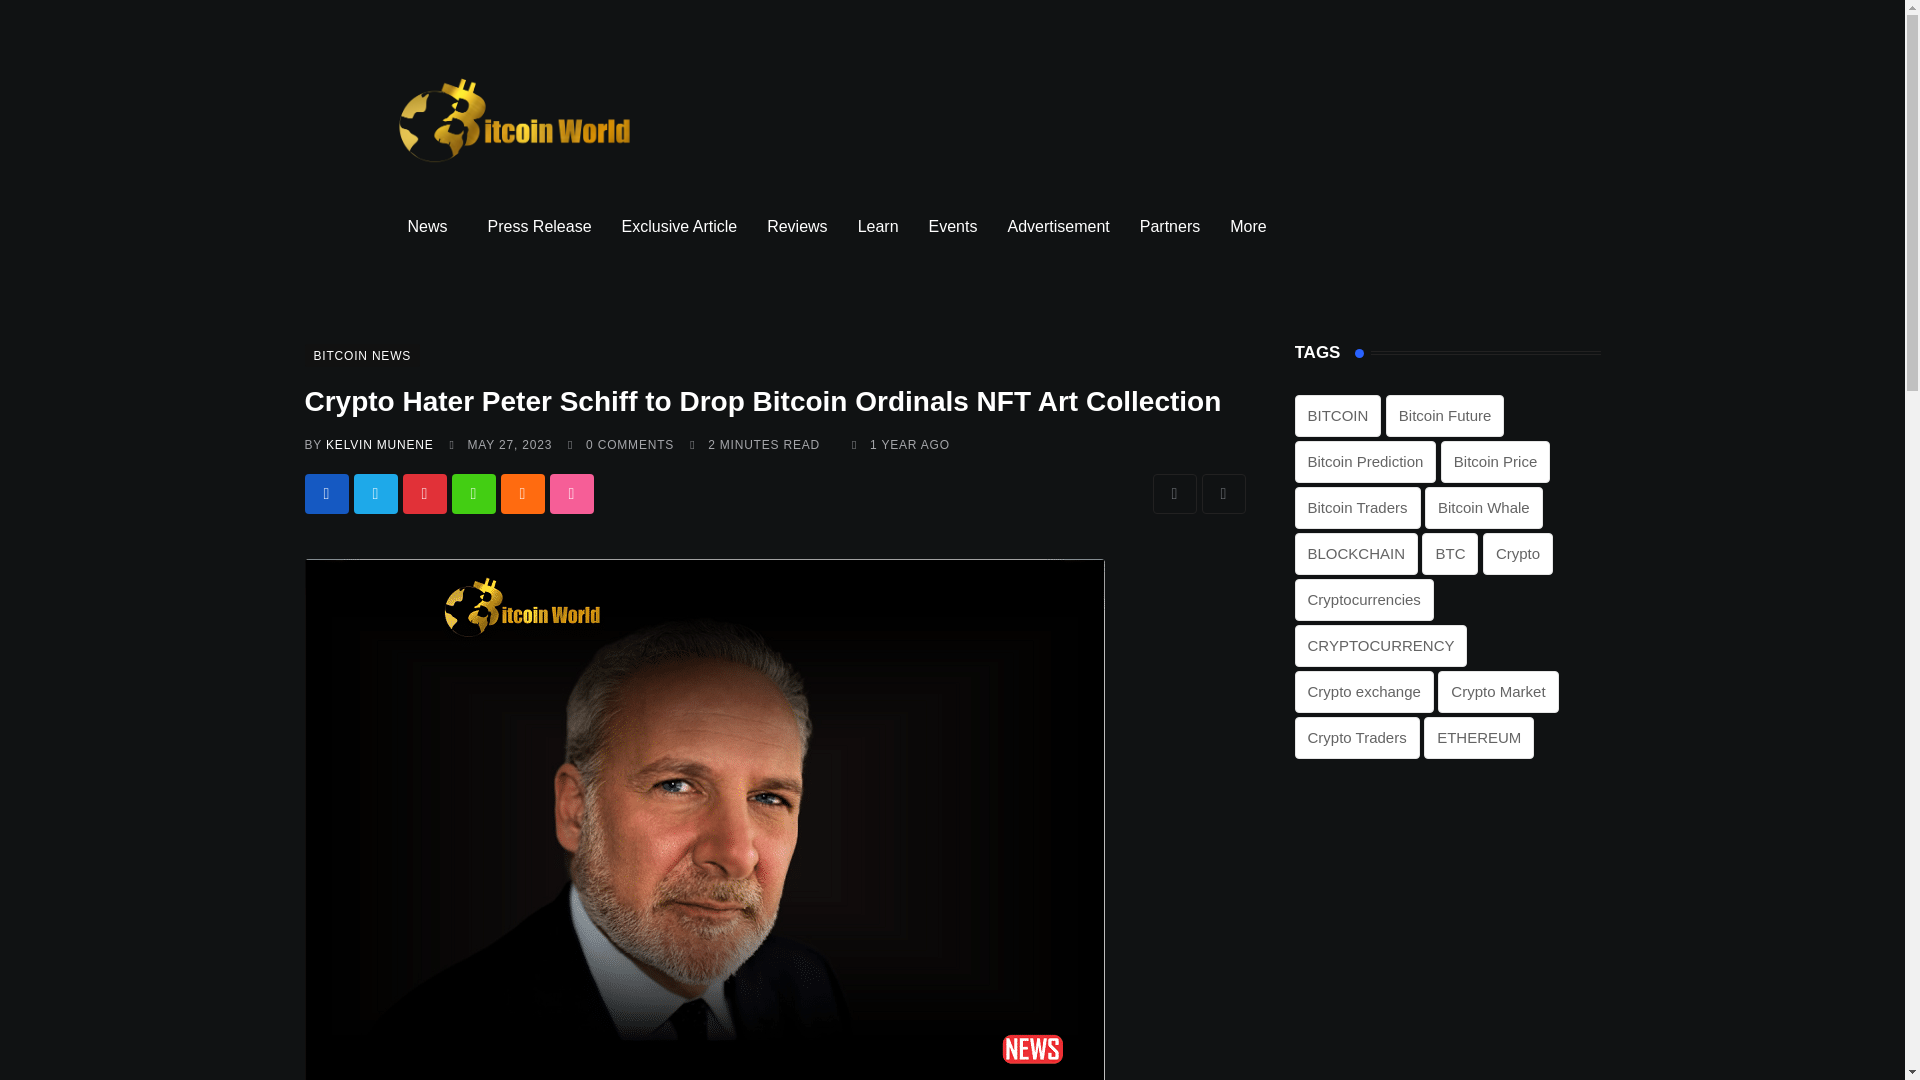 The image size is (1920, 1080). I want to click on News, so click(432, 226).